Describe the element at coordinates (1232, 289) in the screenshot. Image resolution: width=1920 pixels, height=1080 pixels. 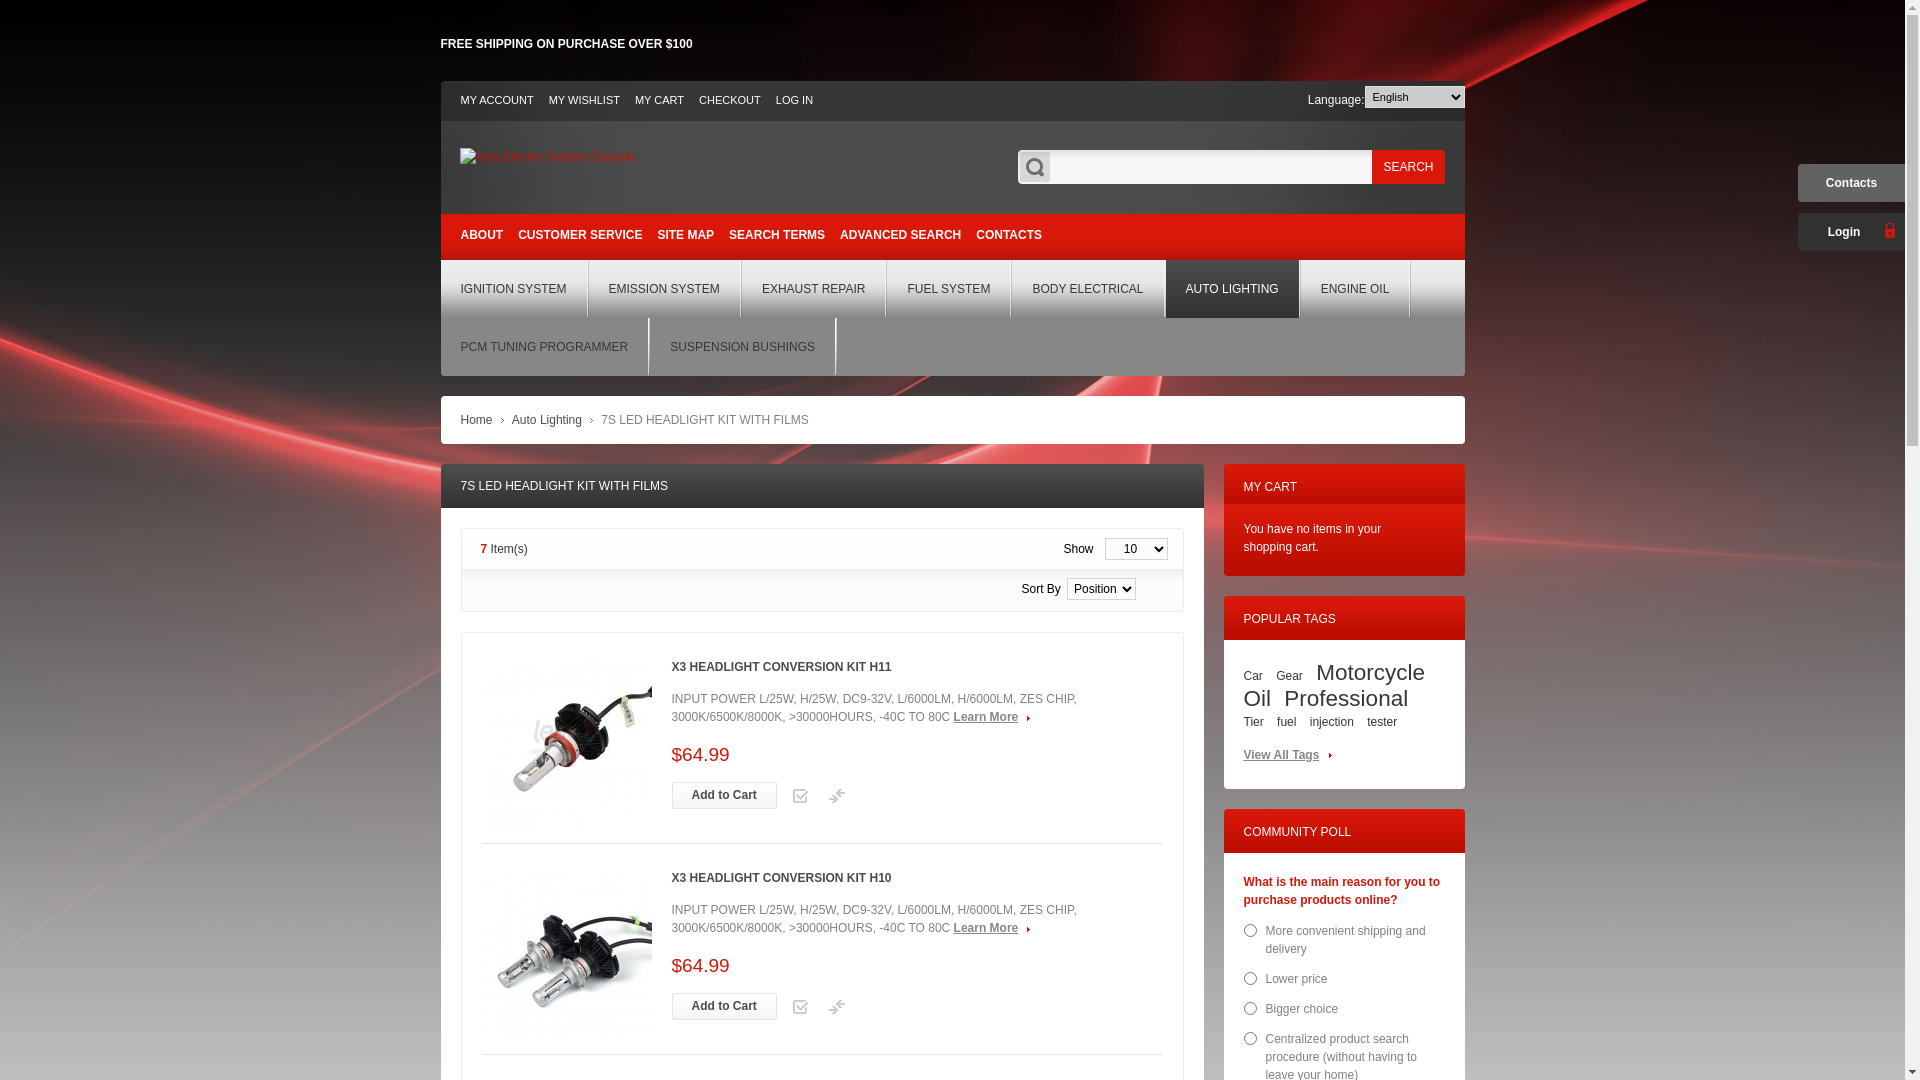
I see `AUTO LIGHTING` at that location.